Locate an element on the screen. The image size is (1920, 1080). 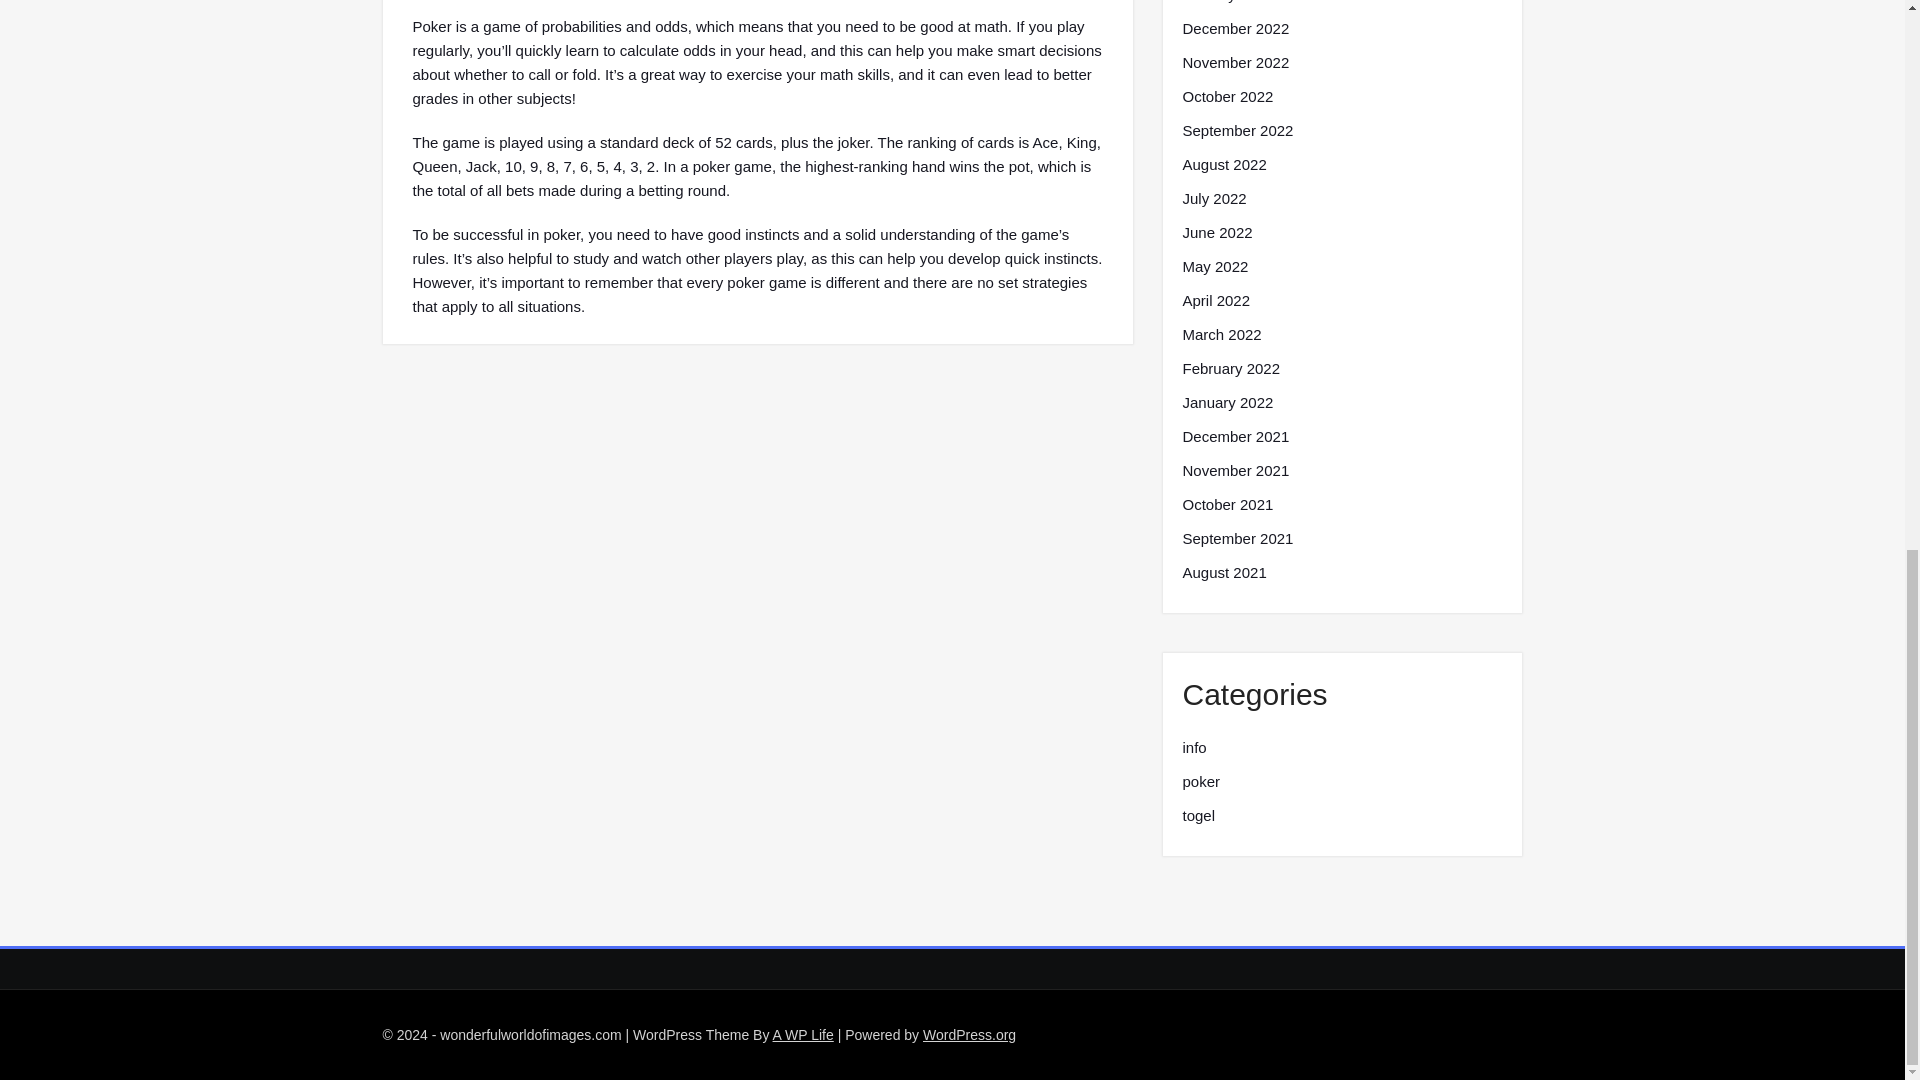
March 2022 is located at coordinates (1222, 334).